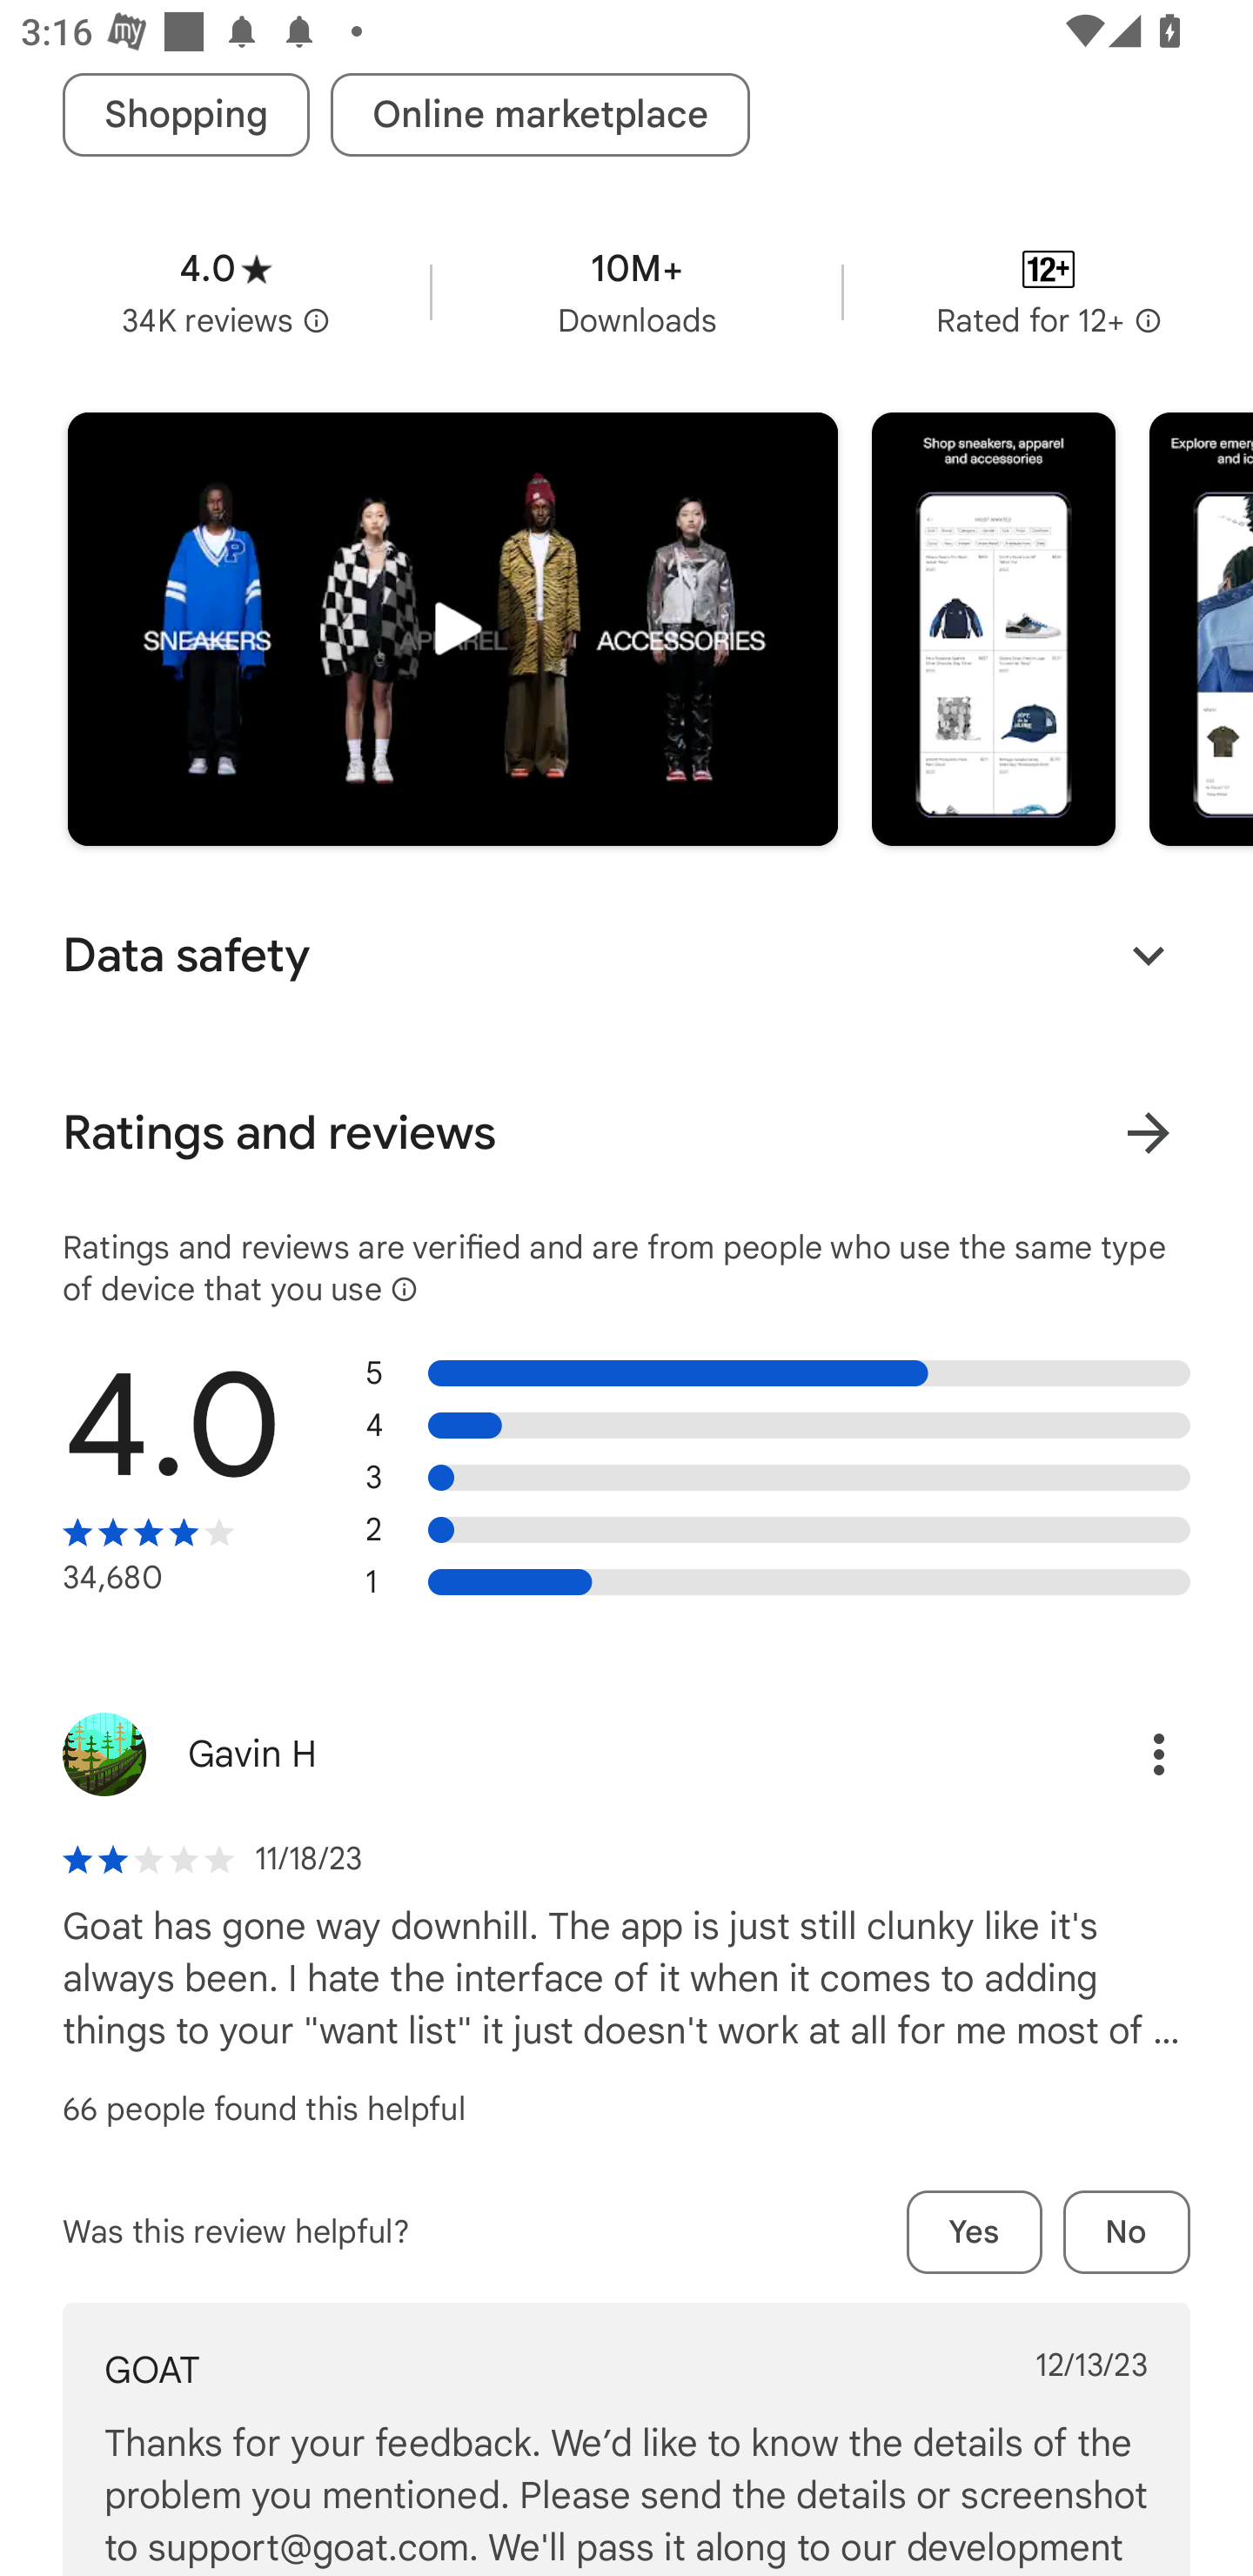 The image size is (1253, 2576). What do you see at coordinates (975, 2231) in the screenshot?
I see `Yes` at bounding box center [975, 2231].